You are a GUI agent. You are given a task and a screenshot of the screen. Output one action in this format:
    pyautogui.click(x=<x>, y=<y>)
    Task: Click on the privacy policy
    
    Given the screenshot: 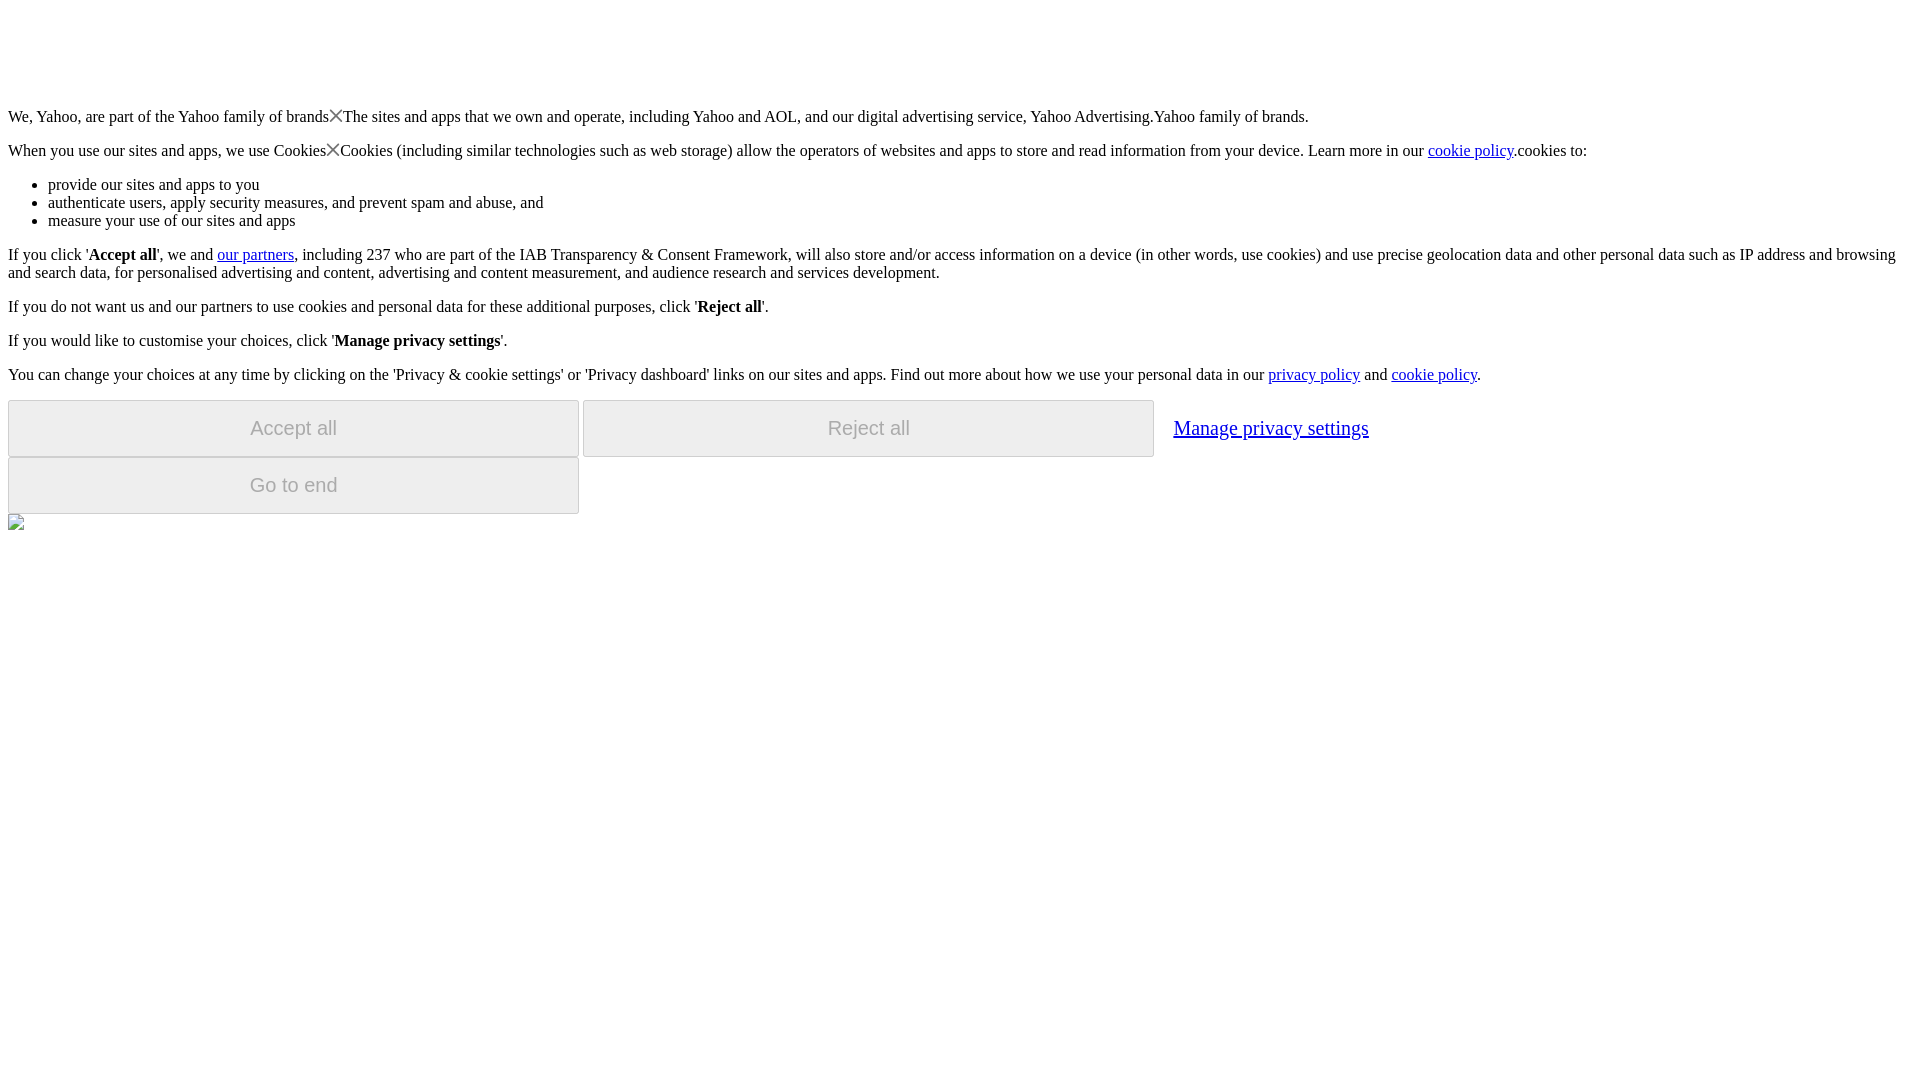 What is the action you would take?
    pyautogui.click(x=1313, y=374)
    